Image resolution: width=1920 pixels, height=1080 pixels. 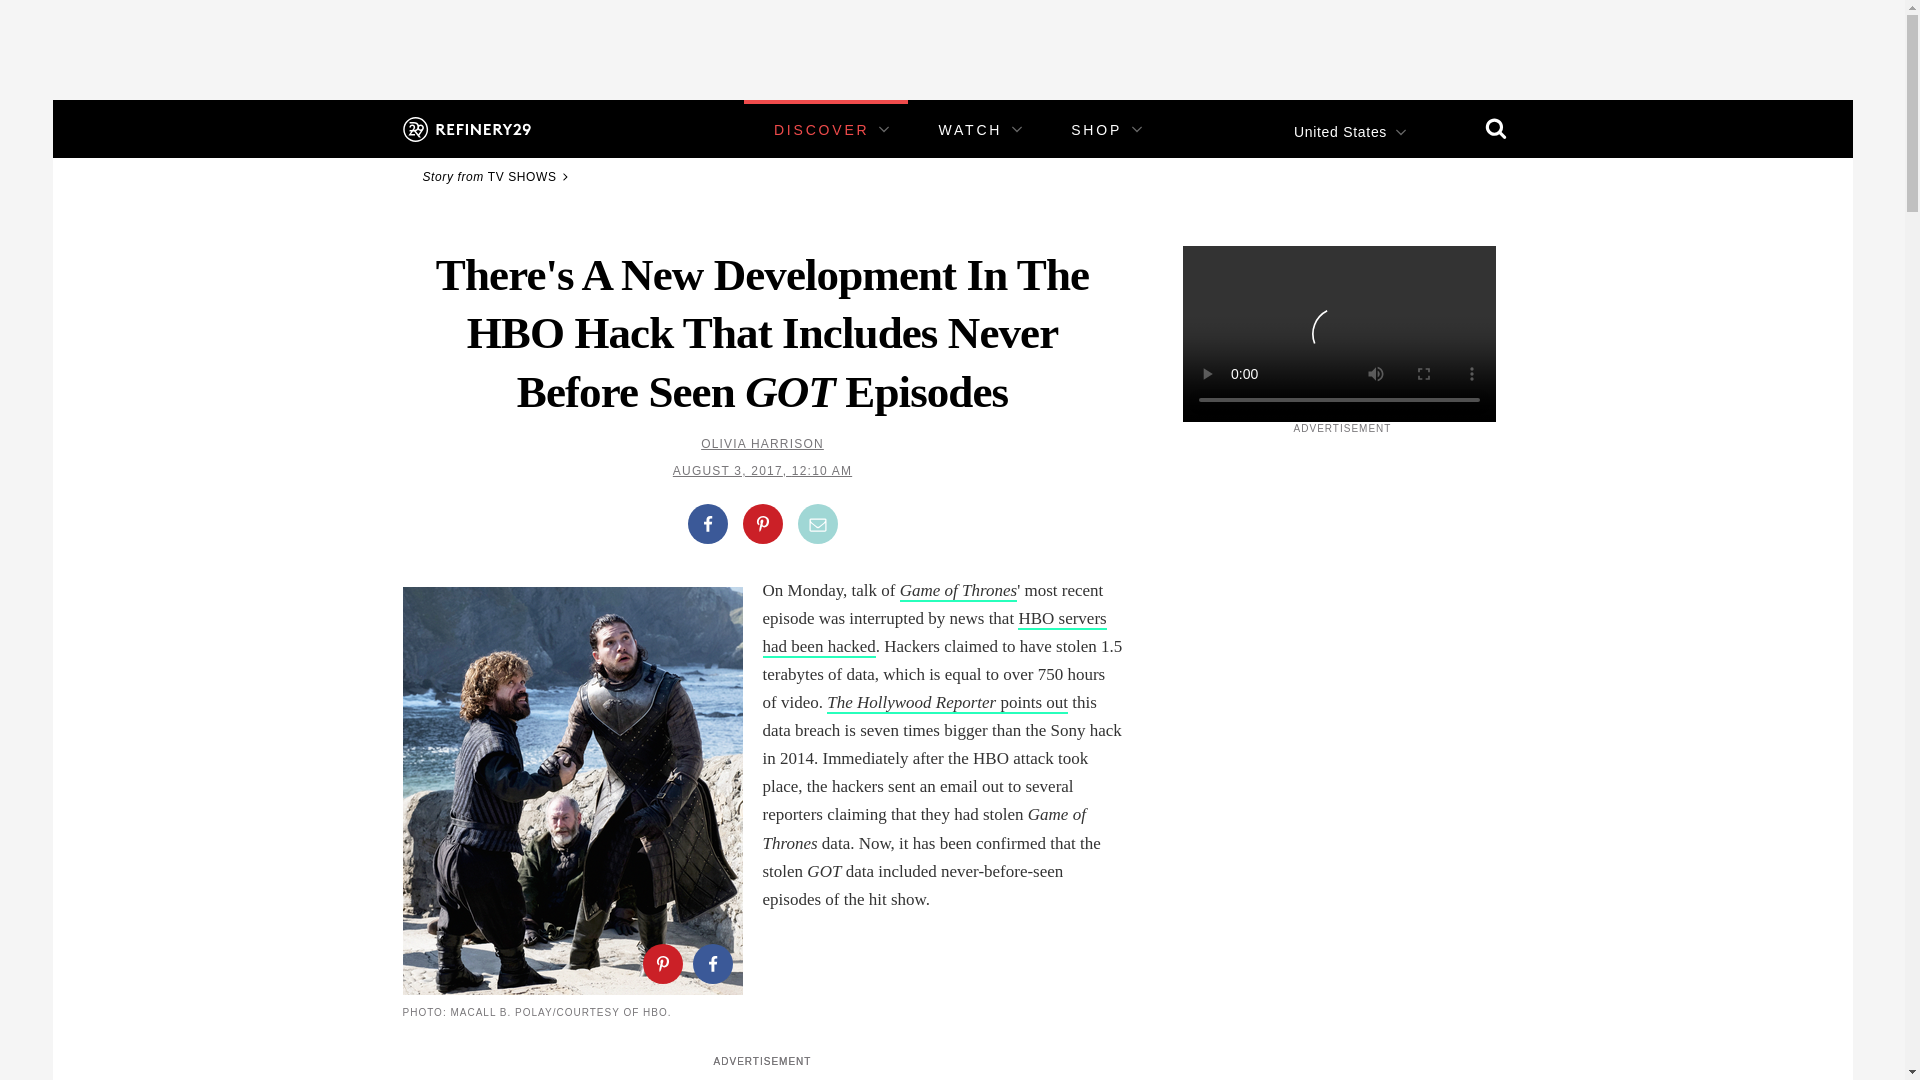 I want to click on The Hollywood Reporter points out, so click(x=947, y=703).